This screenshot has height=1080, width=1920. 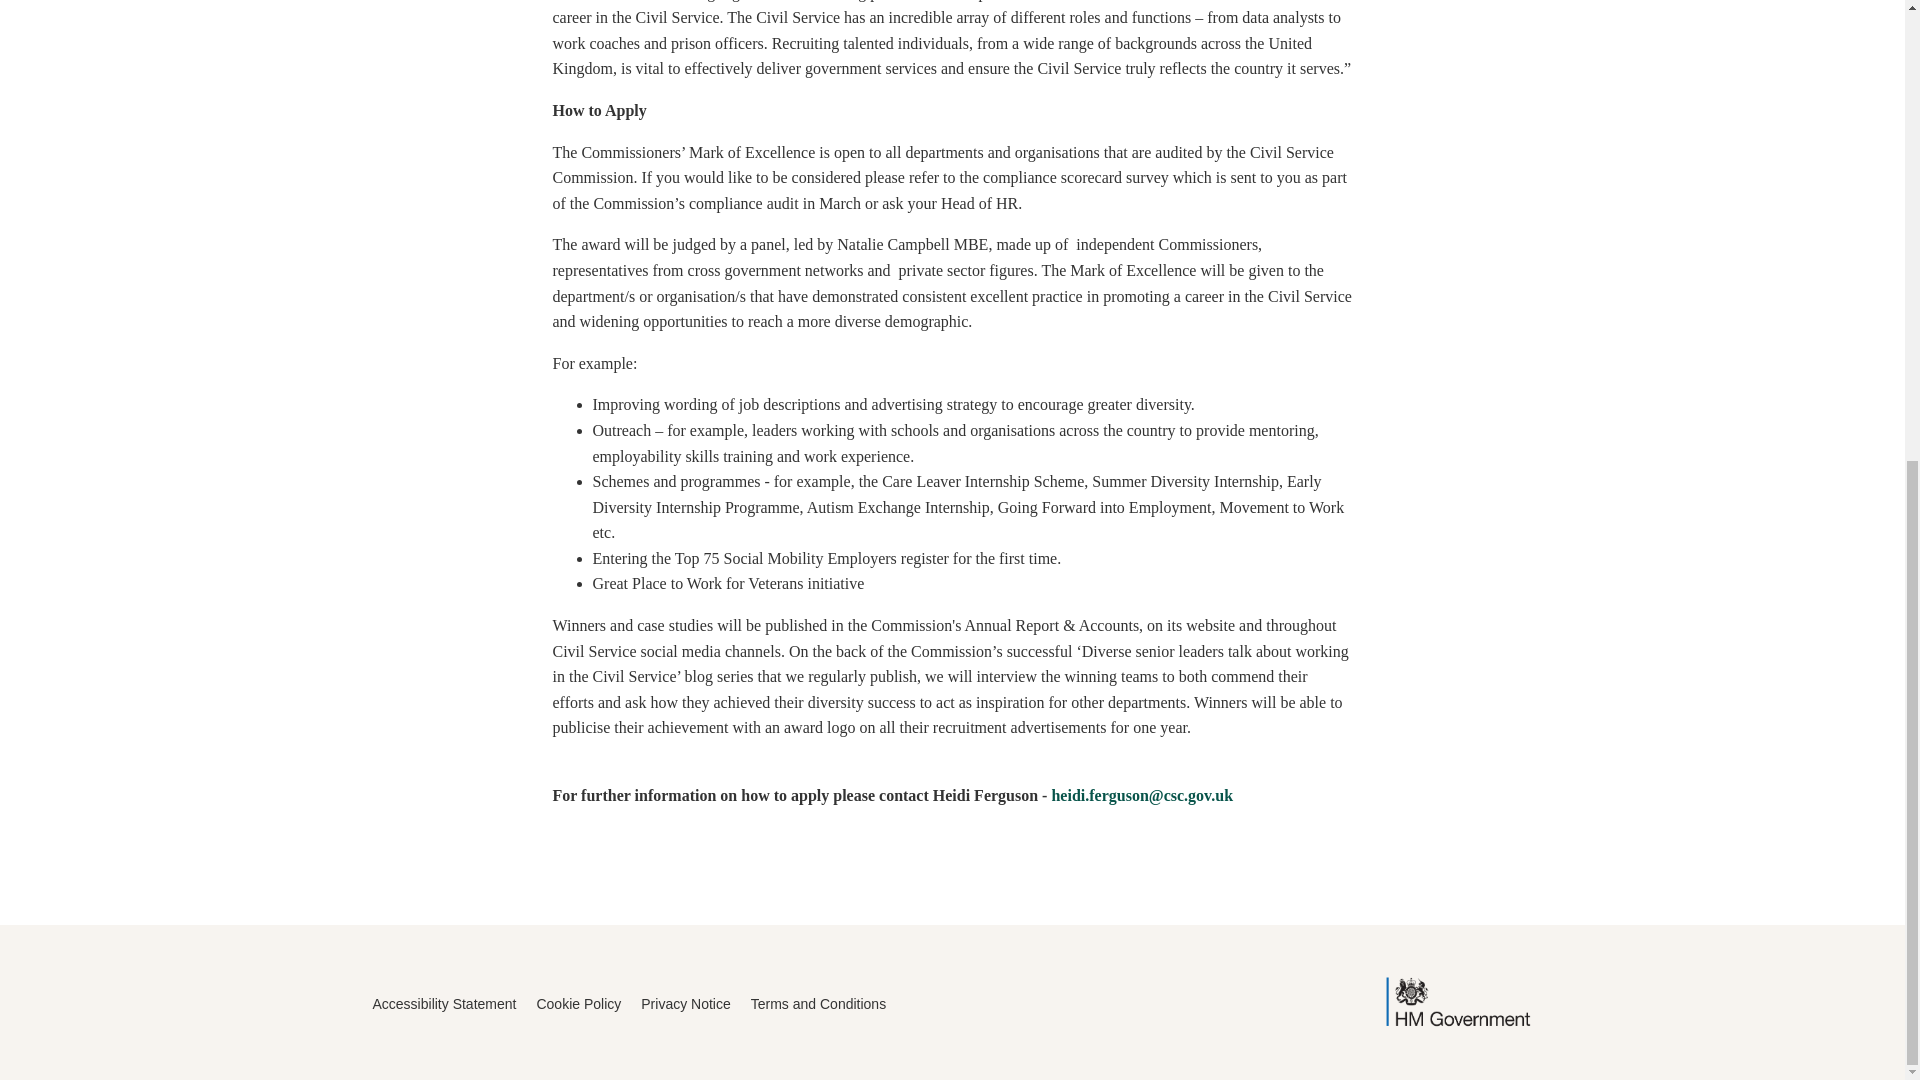 I want to click on Terms and Conditions, so click(x=818, y=1004).